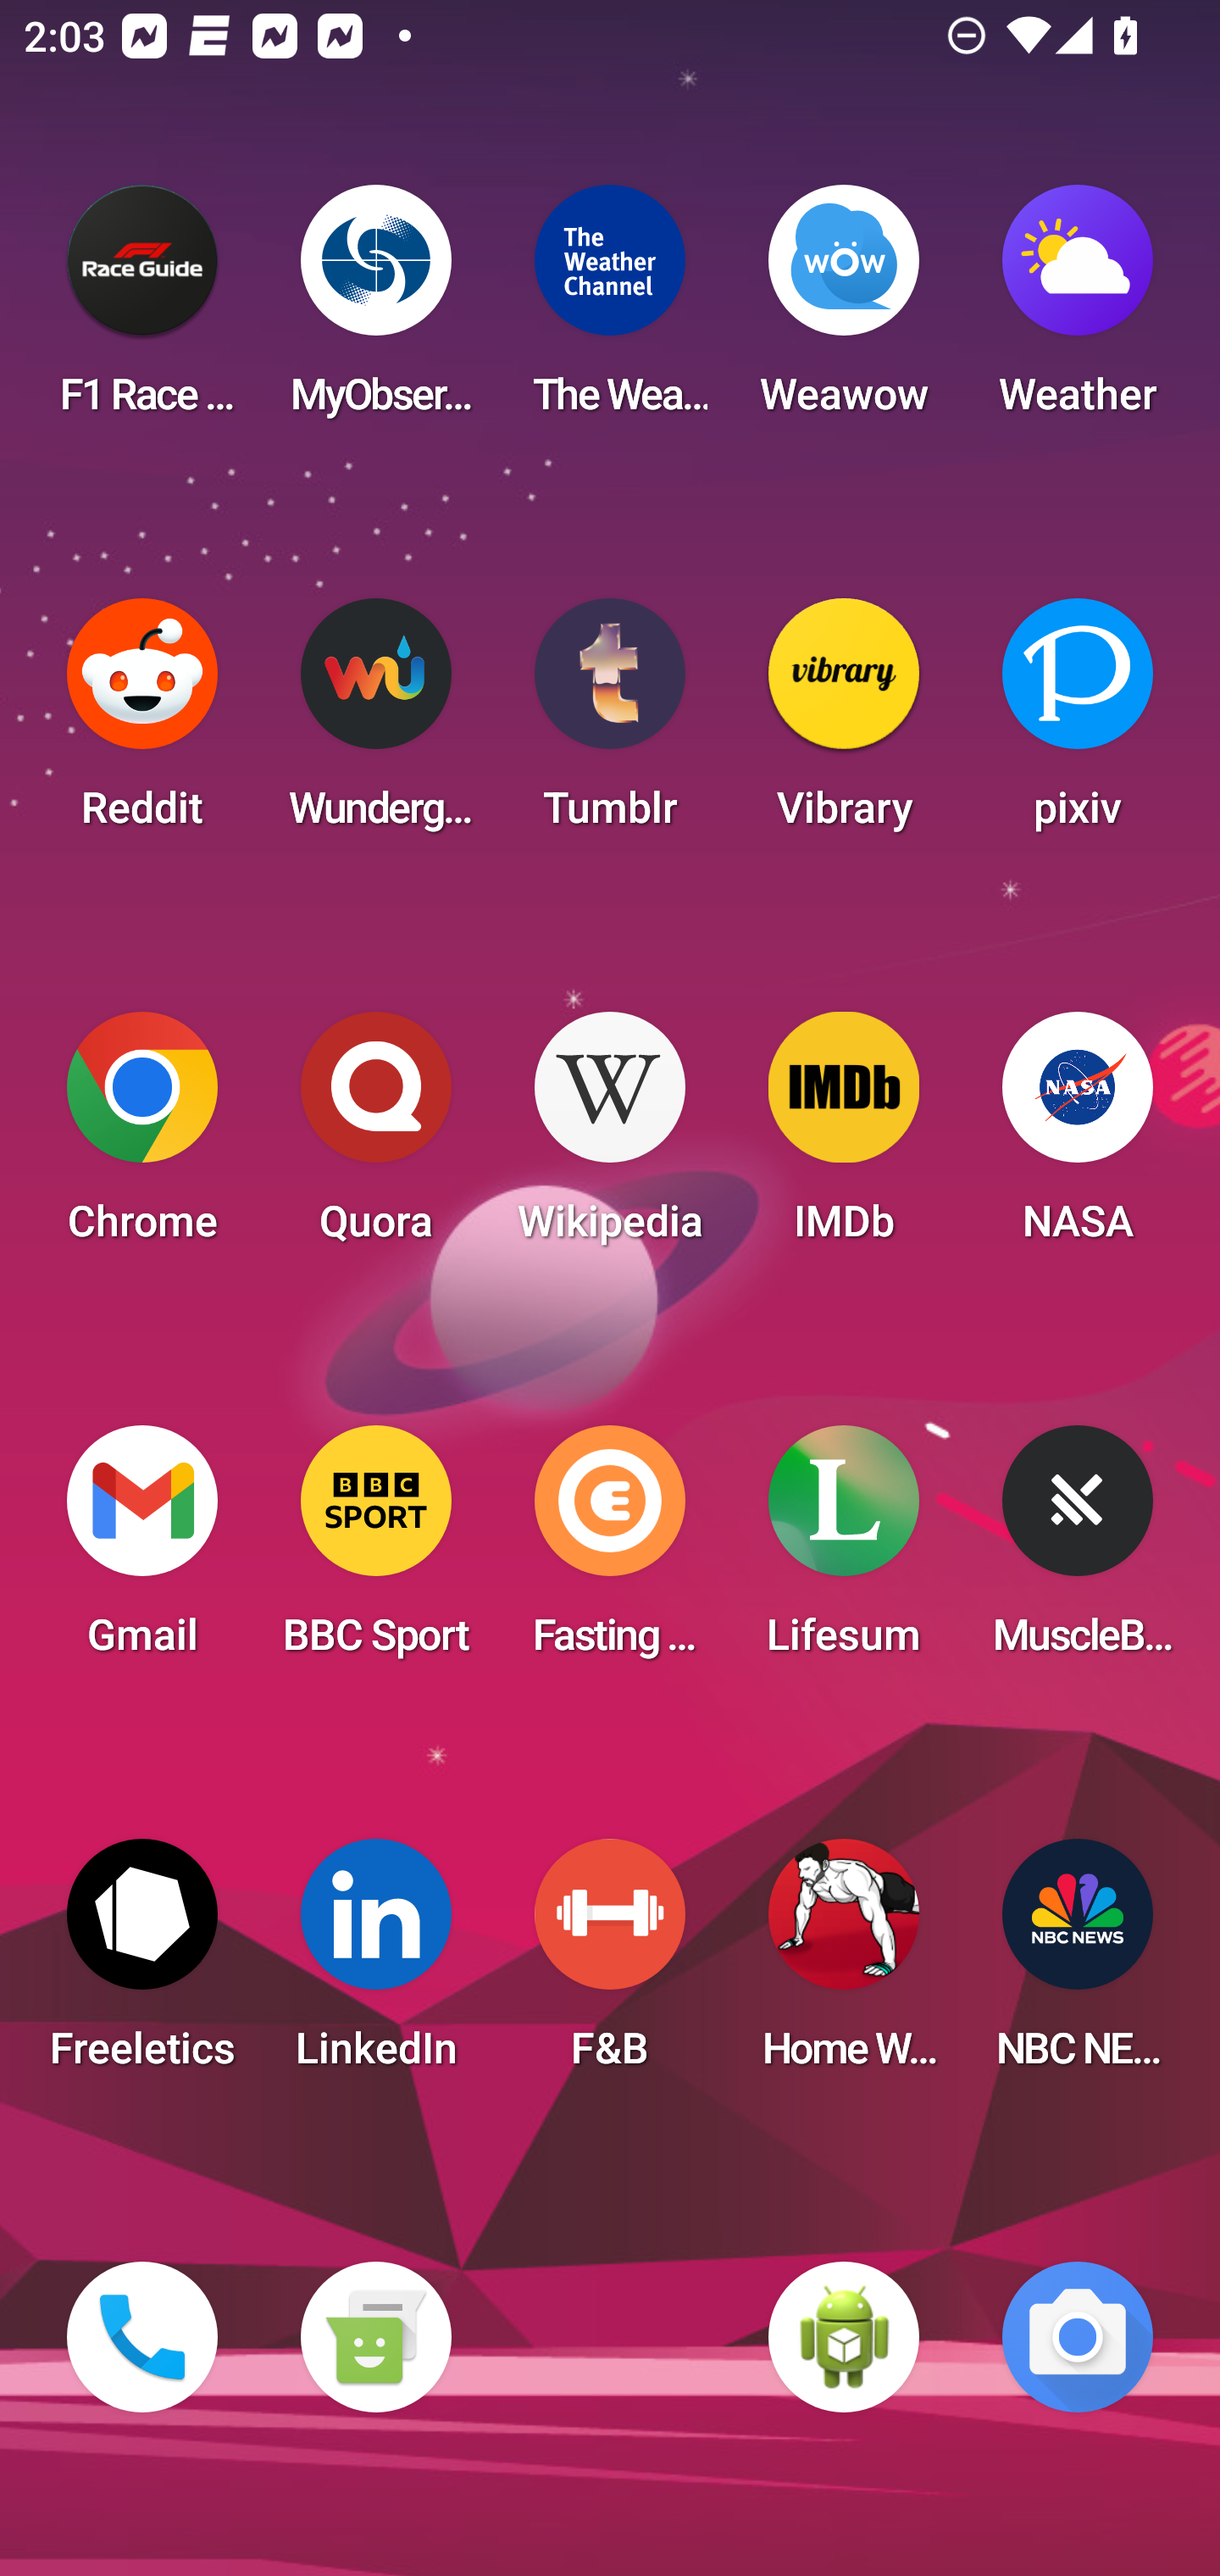 The width and height of the screenshot is (1220, 2576). I want to click on Tumblr, so click(610, 724).